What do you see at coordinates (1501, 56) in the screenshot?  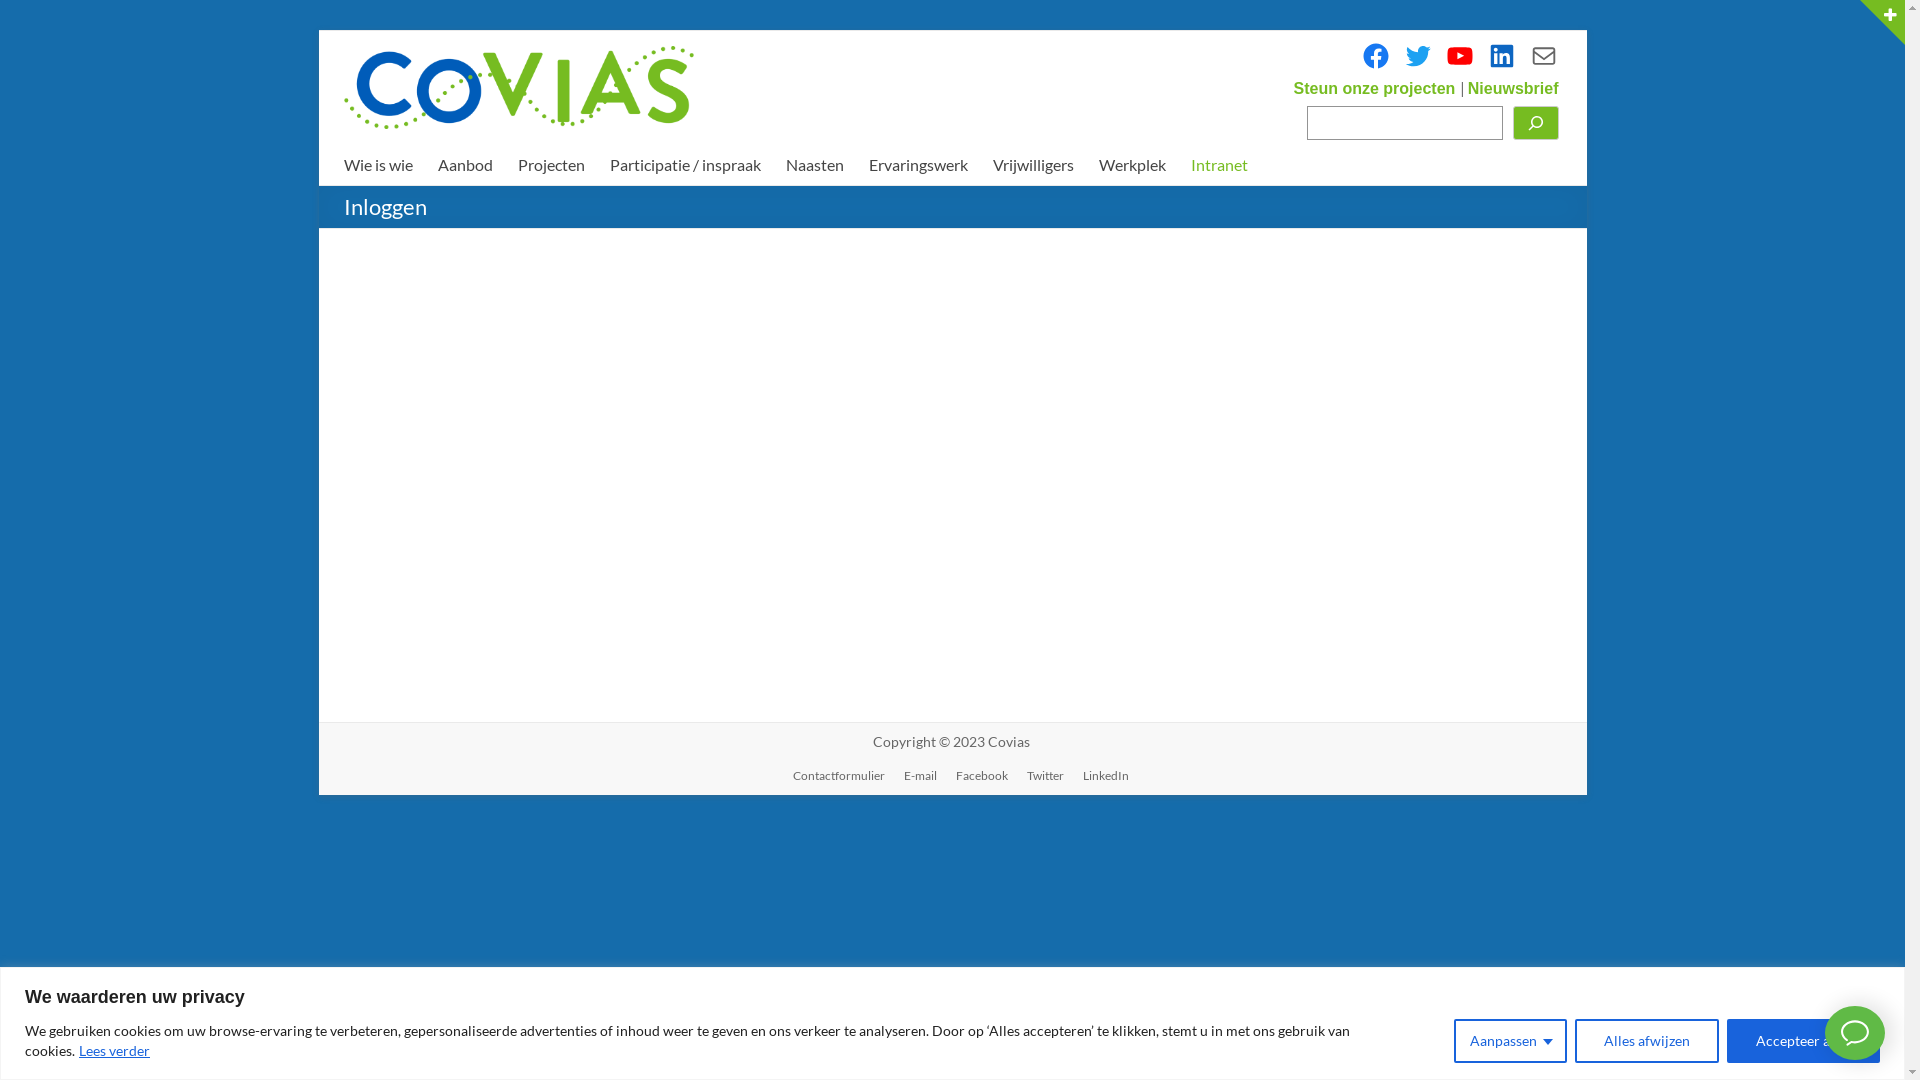 I see `LinkedIn` at bounding box center [1501, 56].